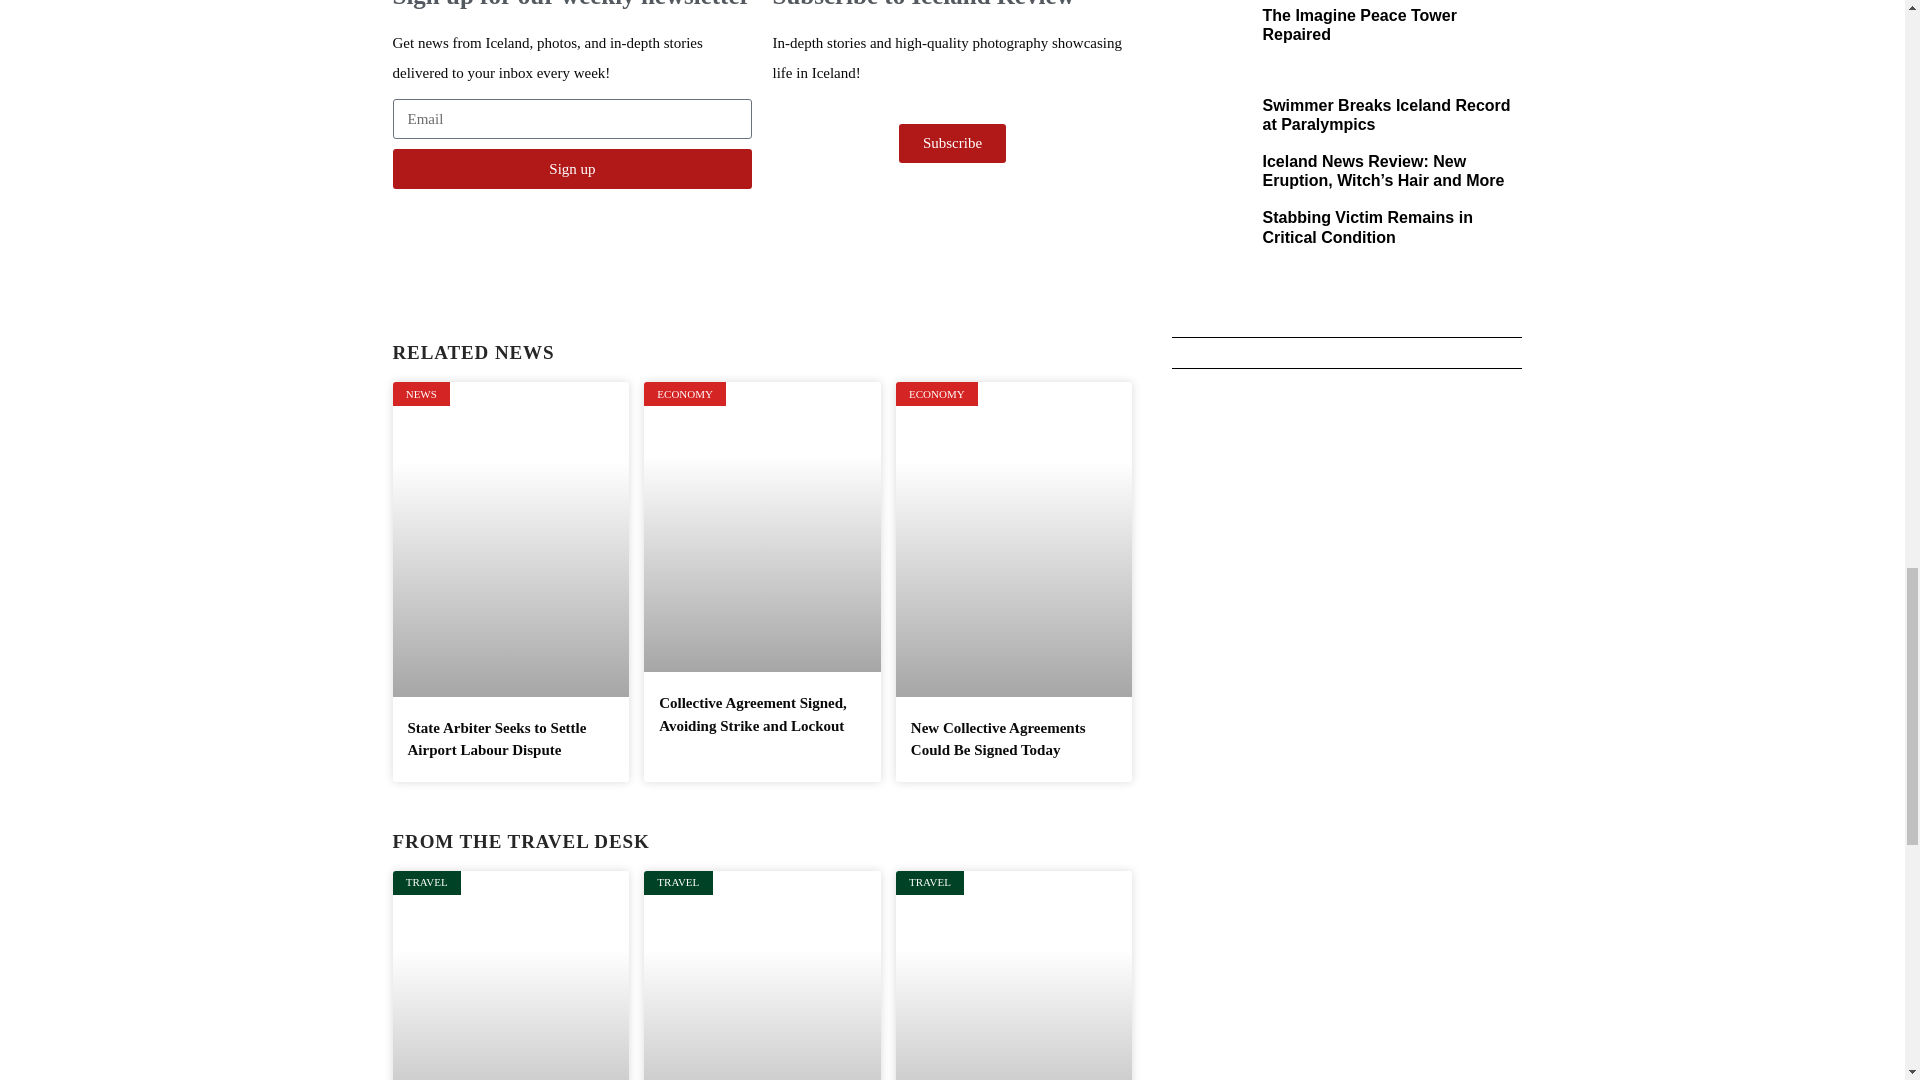  I want to click on Swimmer Breaks Iceland Record at Paralympics, so click(1385, 114).